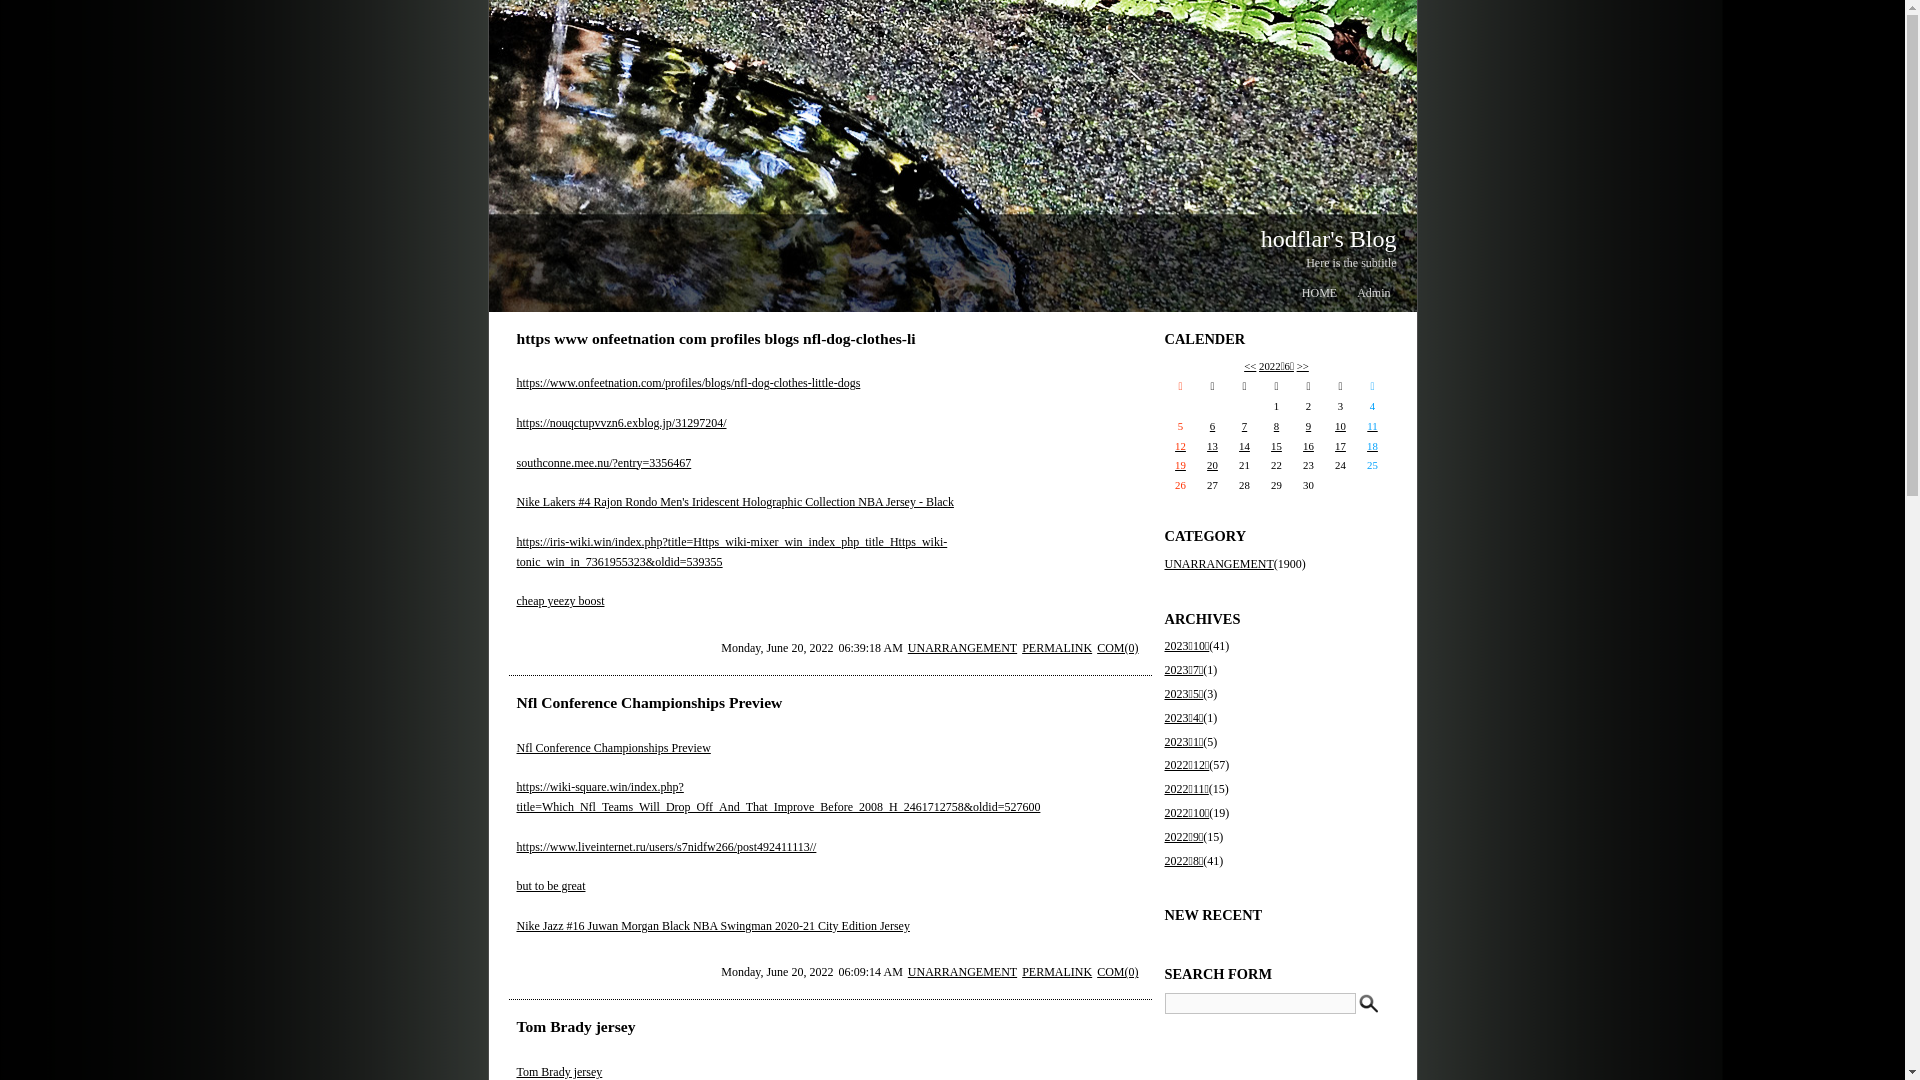 Image resolution: width=1920 pixels, height=1080 pixels. Describe the element at coordinates (1329, 239) in the screenshot. I see `hodflar's Blog` at that location.